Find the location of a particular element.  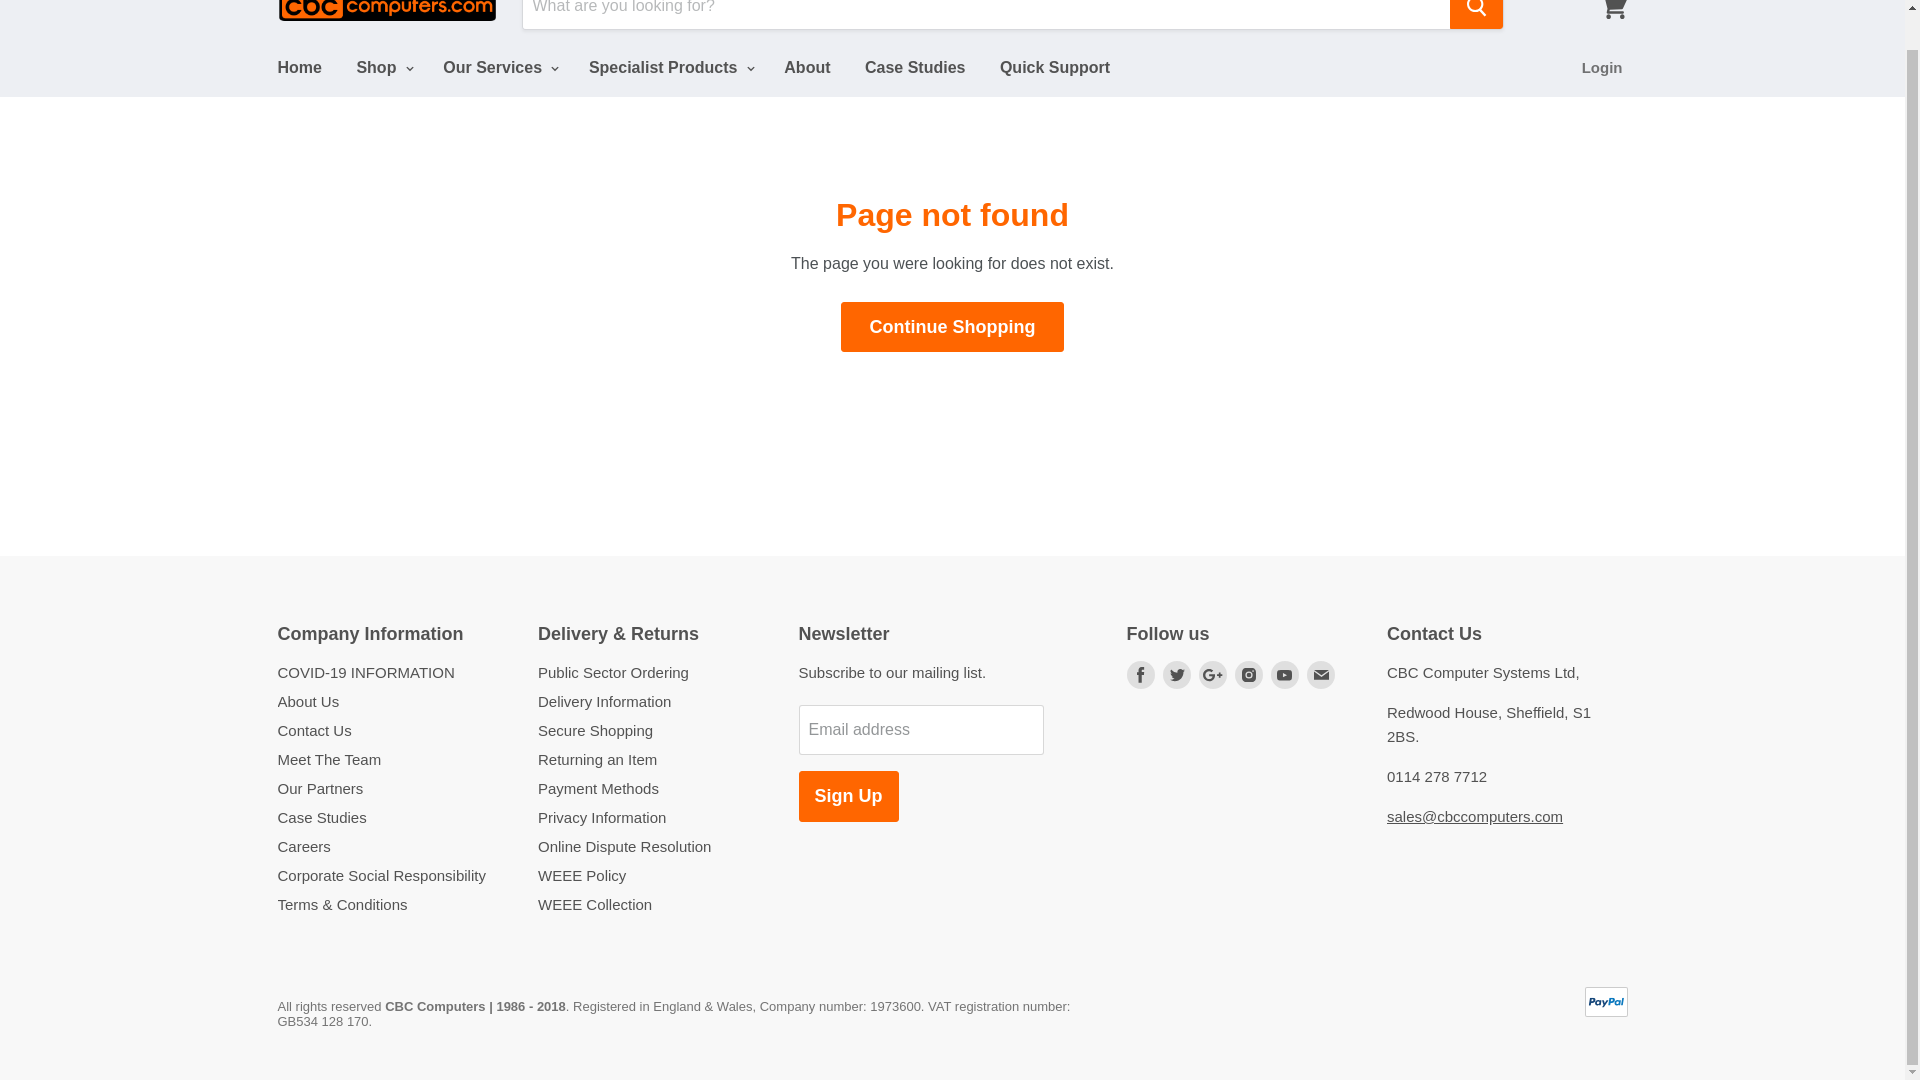

E-mail is located at coordinates (1320, 674).